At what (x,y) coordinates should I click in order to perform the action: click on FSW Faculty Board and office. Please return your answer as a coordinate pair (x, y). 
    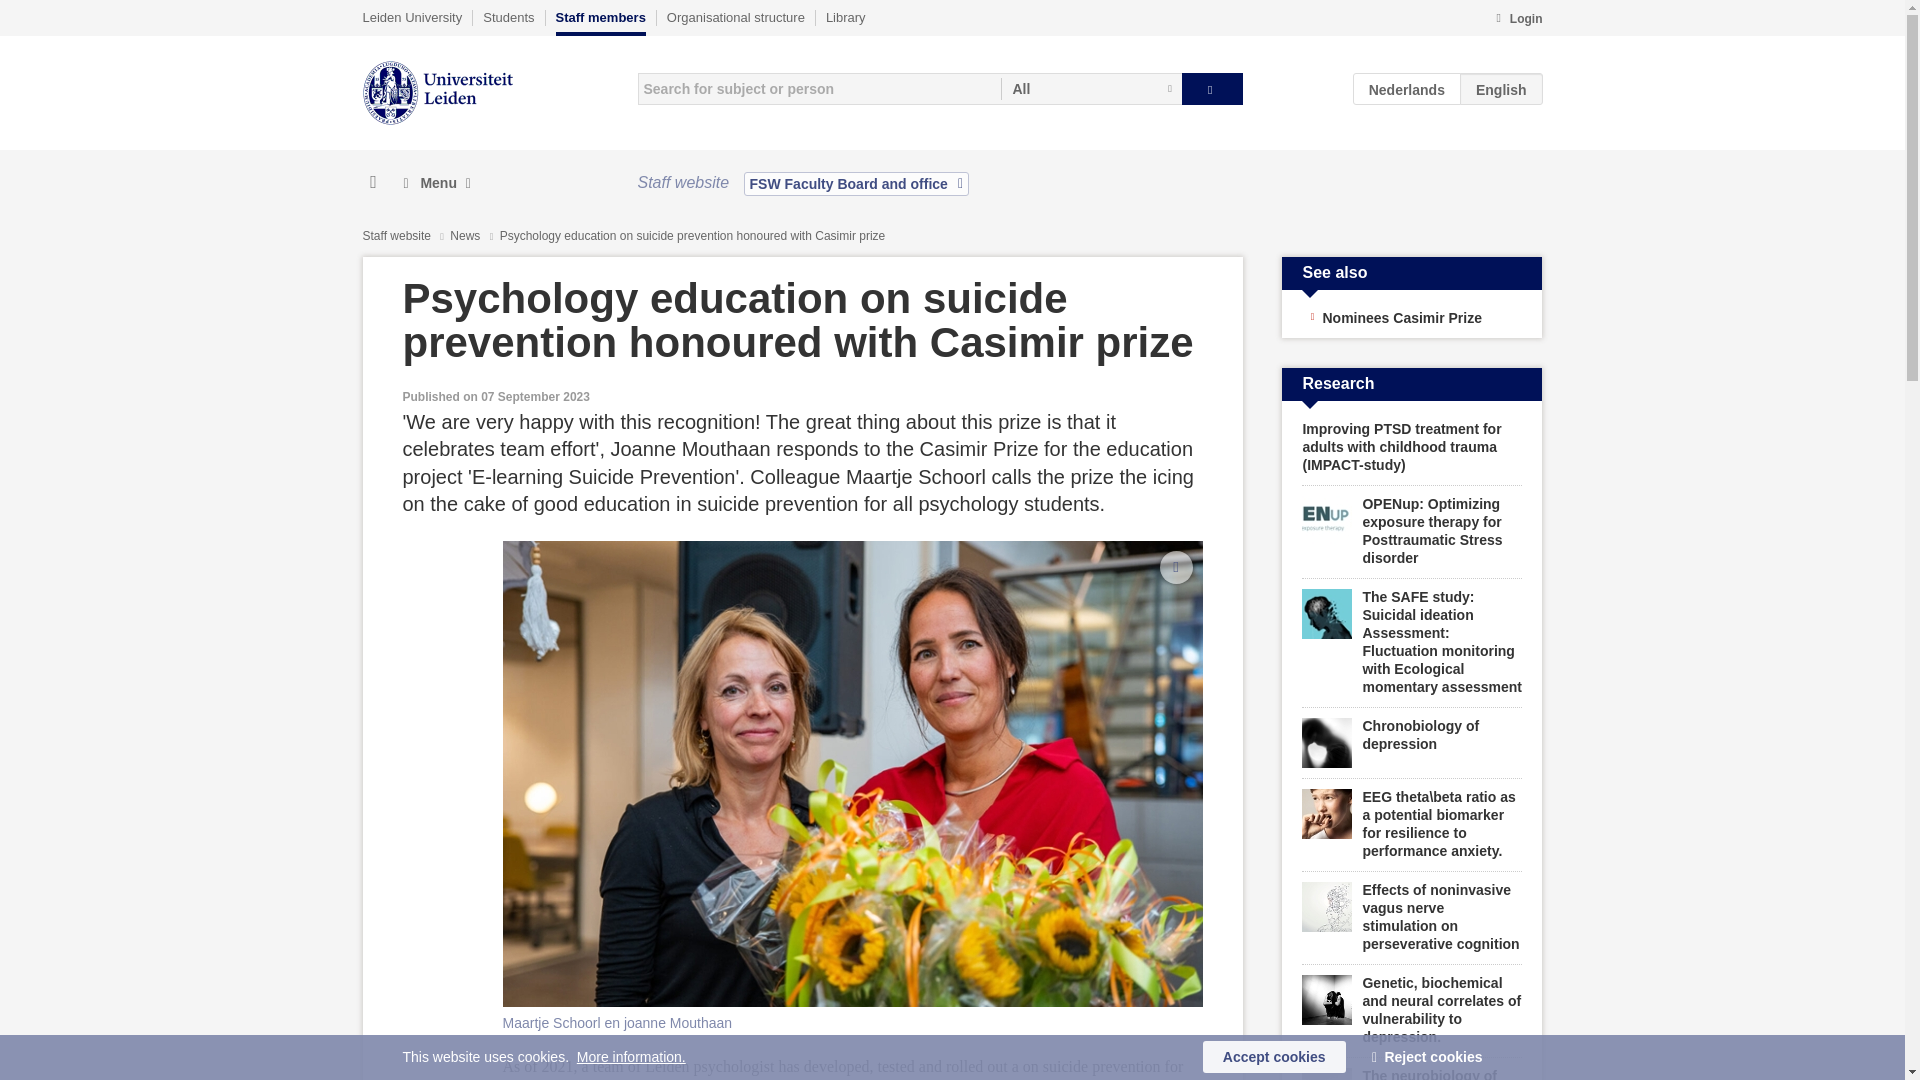
    Looking at the image, I should click on (856, 183).